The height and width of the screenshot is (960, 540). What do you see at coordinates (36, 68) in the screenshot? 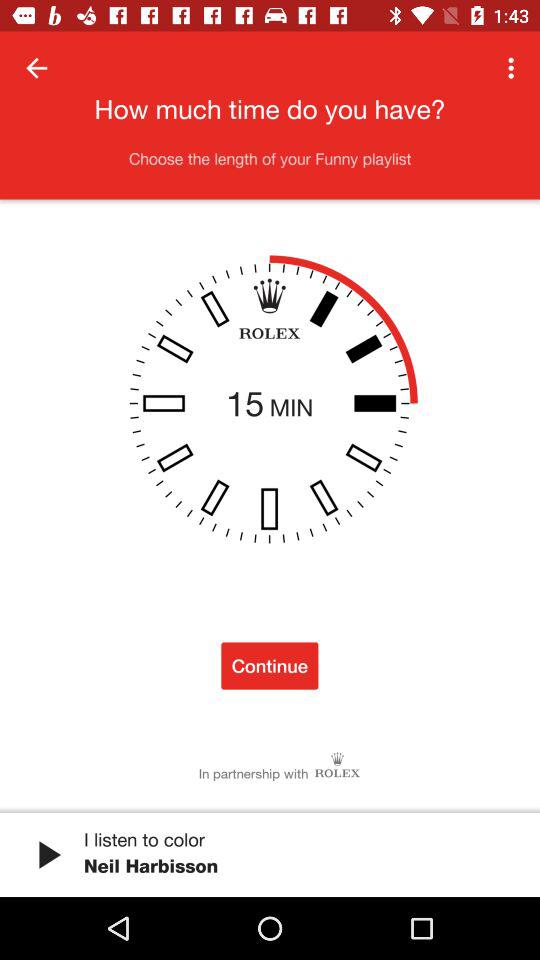
I see `launch the icon at the top left corner` at bounding box center [36, 68].